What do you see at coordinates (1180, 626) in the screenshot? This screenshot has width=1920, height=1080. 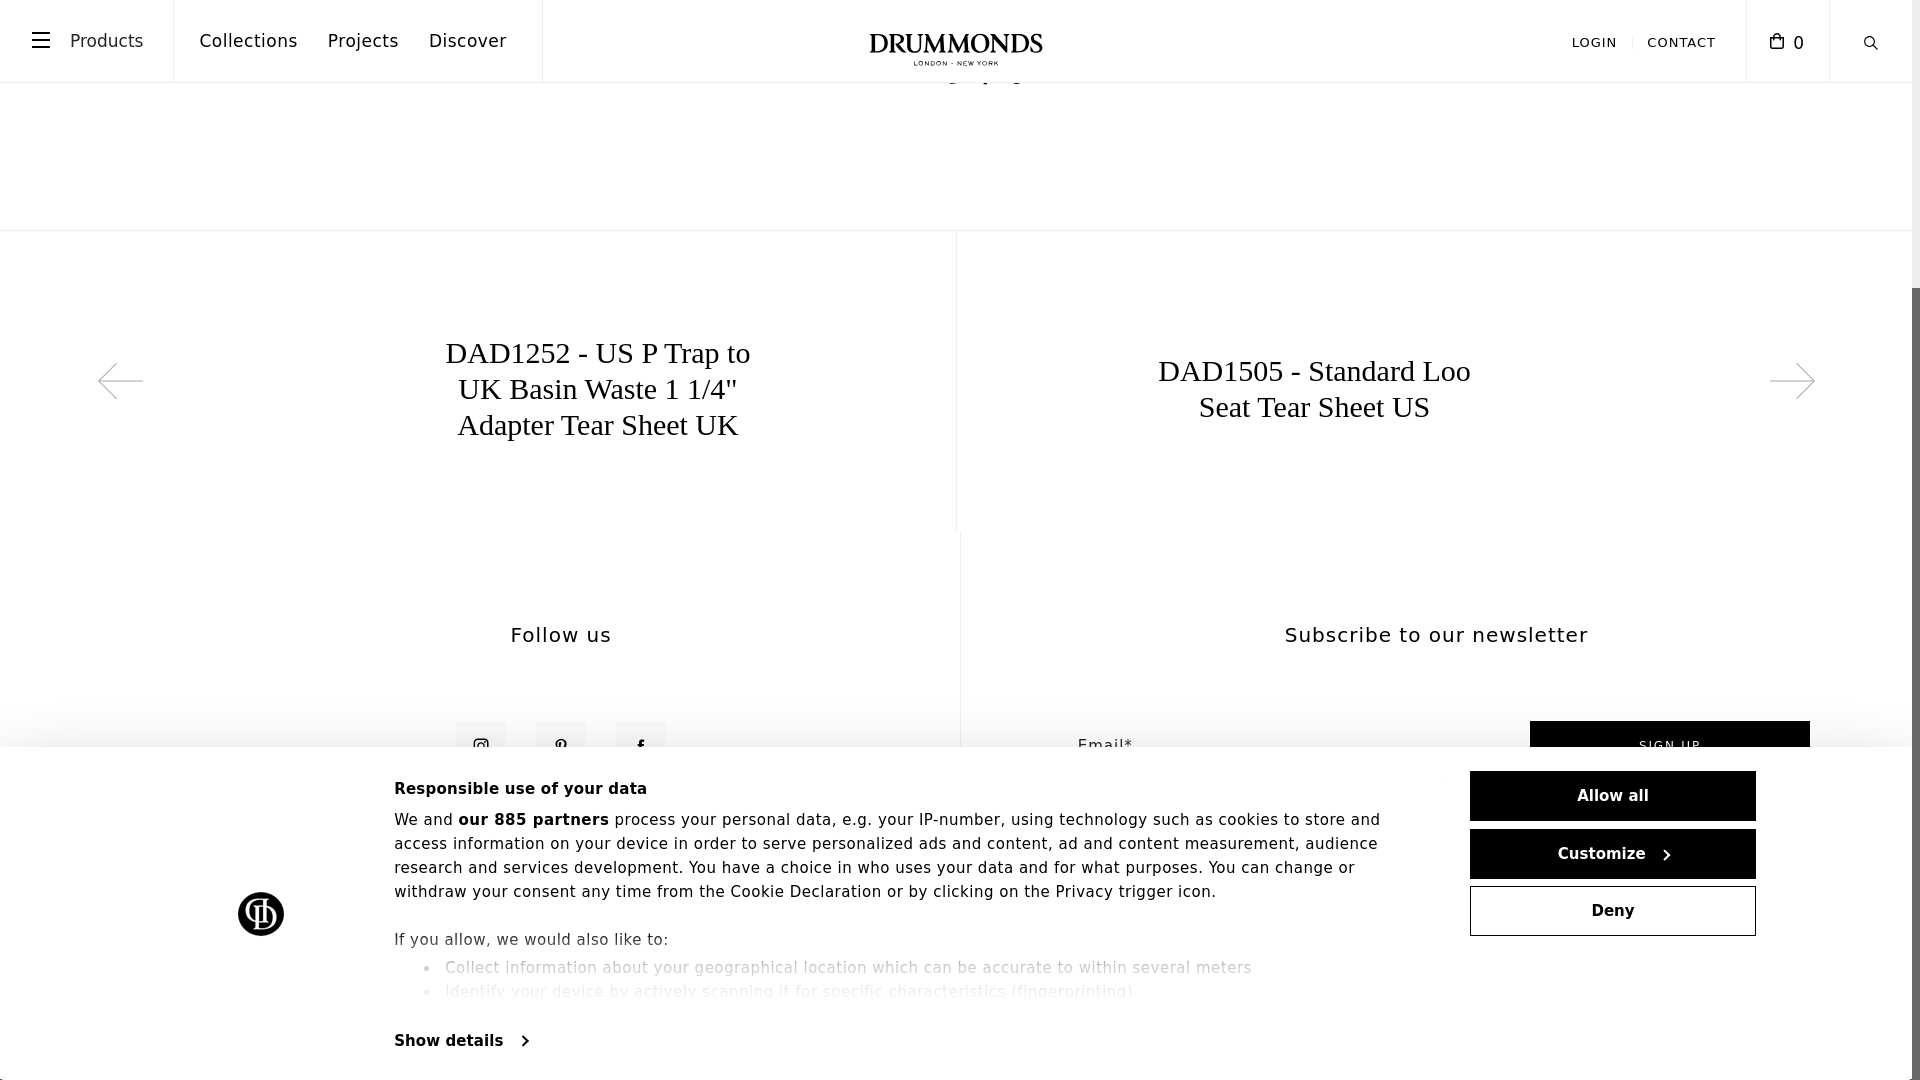 I see `details section` at bounding box center [1180, 626].